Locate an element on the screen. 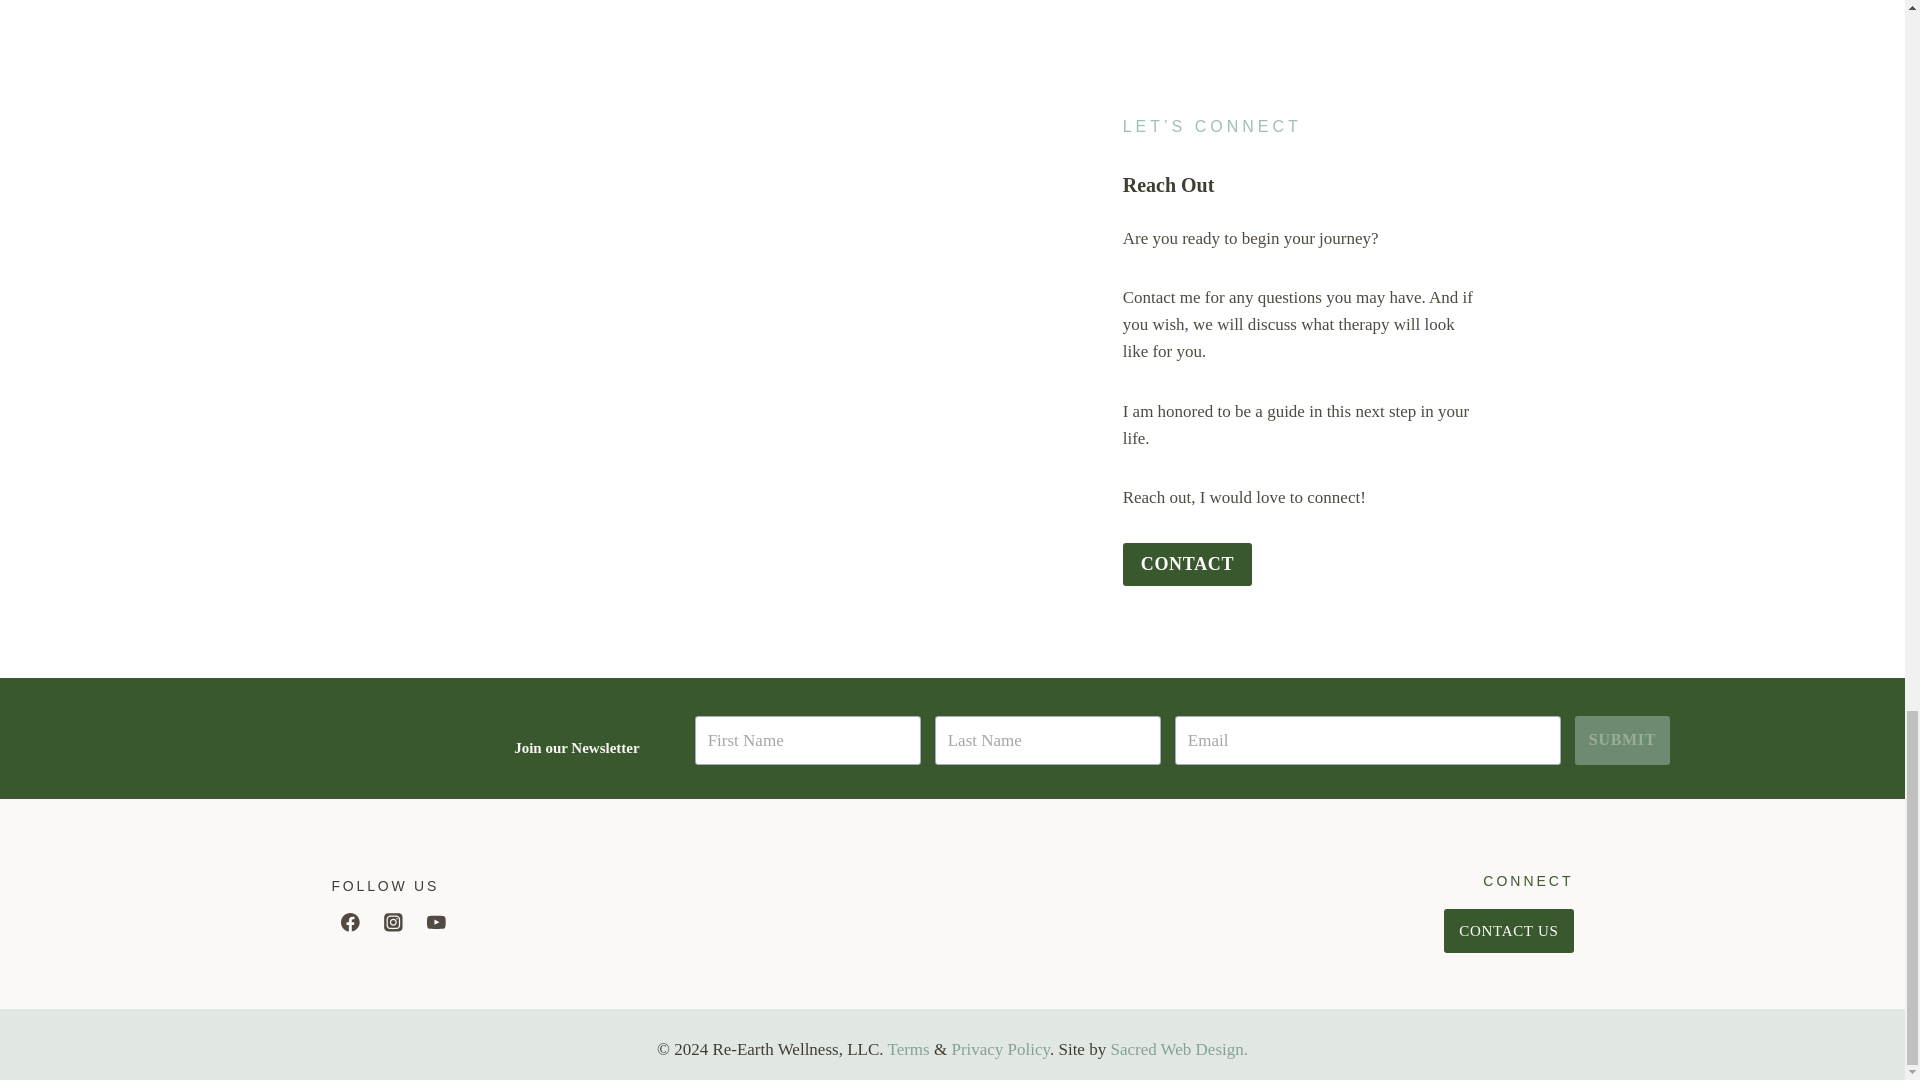  SUBMIT is located at coordinates (1622, 740).